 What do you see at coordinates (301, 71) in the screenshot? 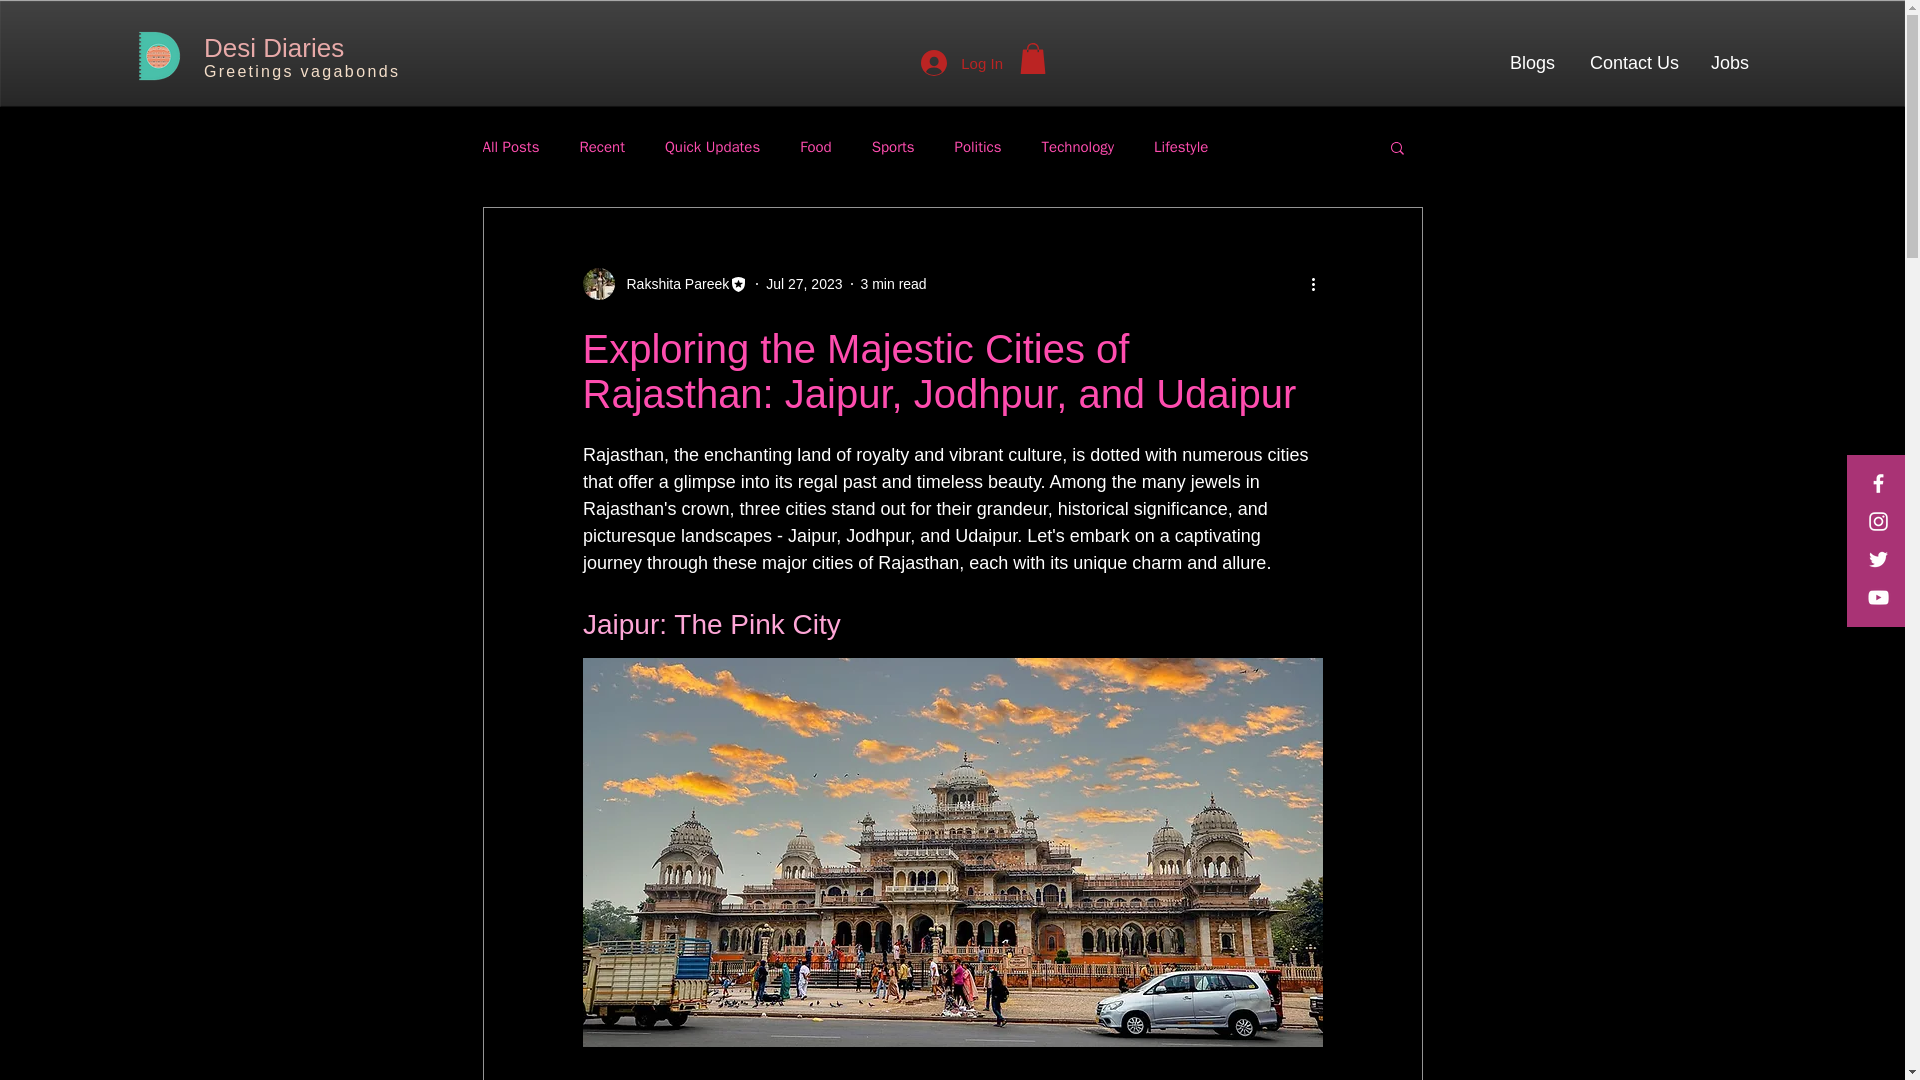
I see `Greetings vagabonds` at bounding box center [301, 71].